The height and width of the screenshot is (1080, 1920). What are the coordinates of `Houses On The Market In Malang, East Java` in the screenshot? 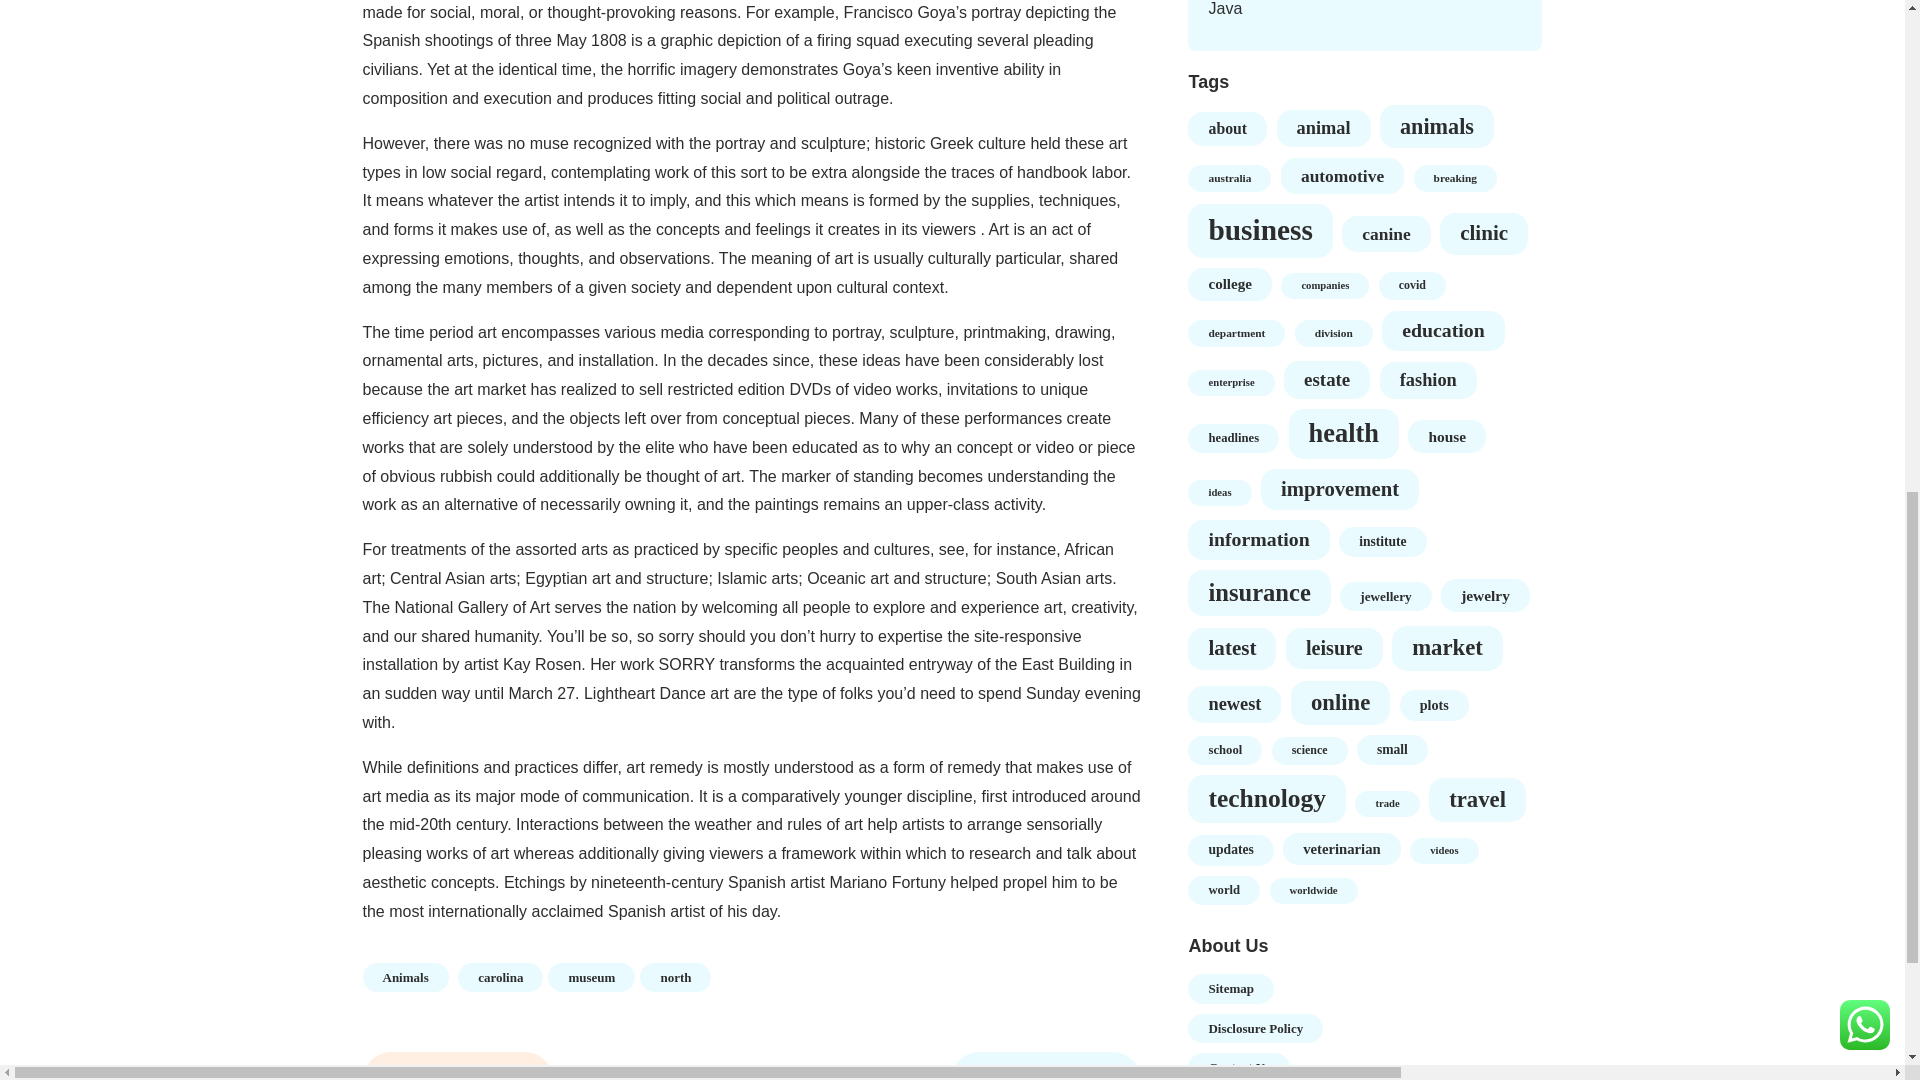 It's located at (1348, 8).